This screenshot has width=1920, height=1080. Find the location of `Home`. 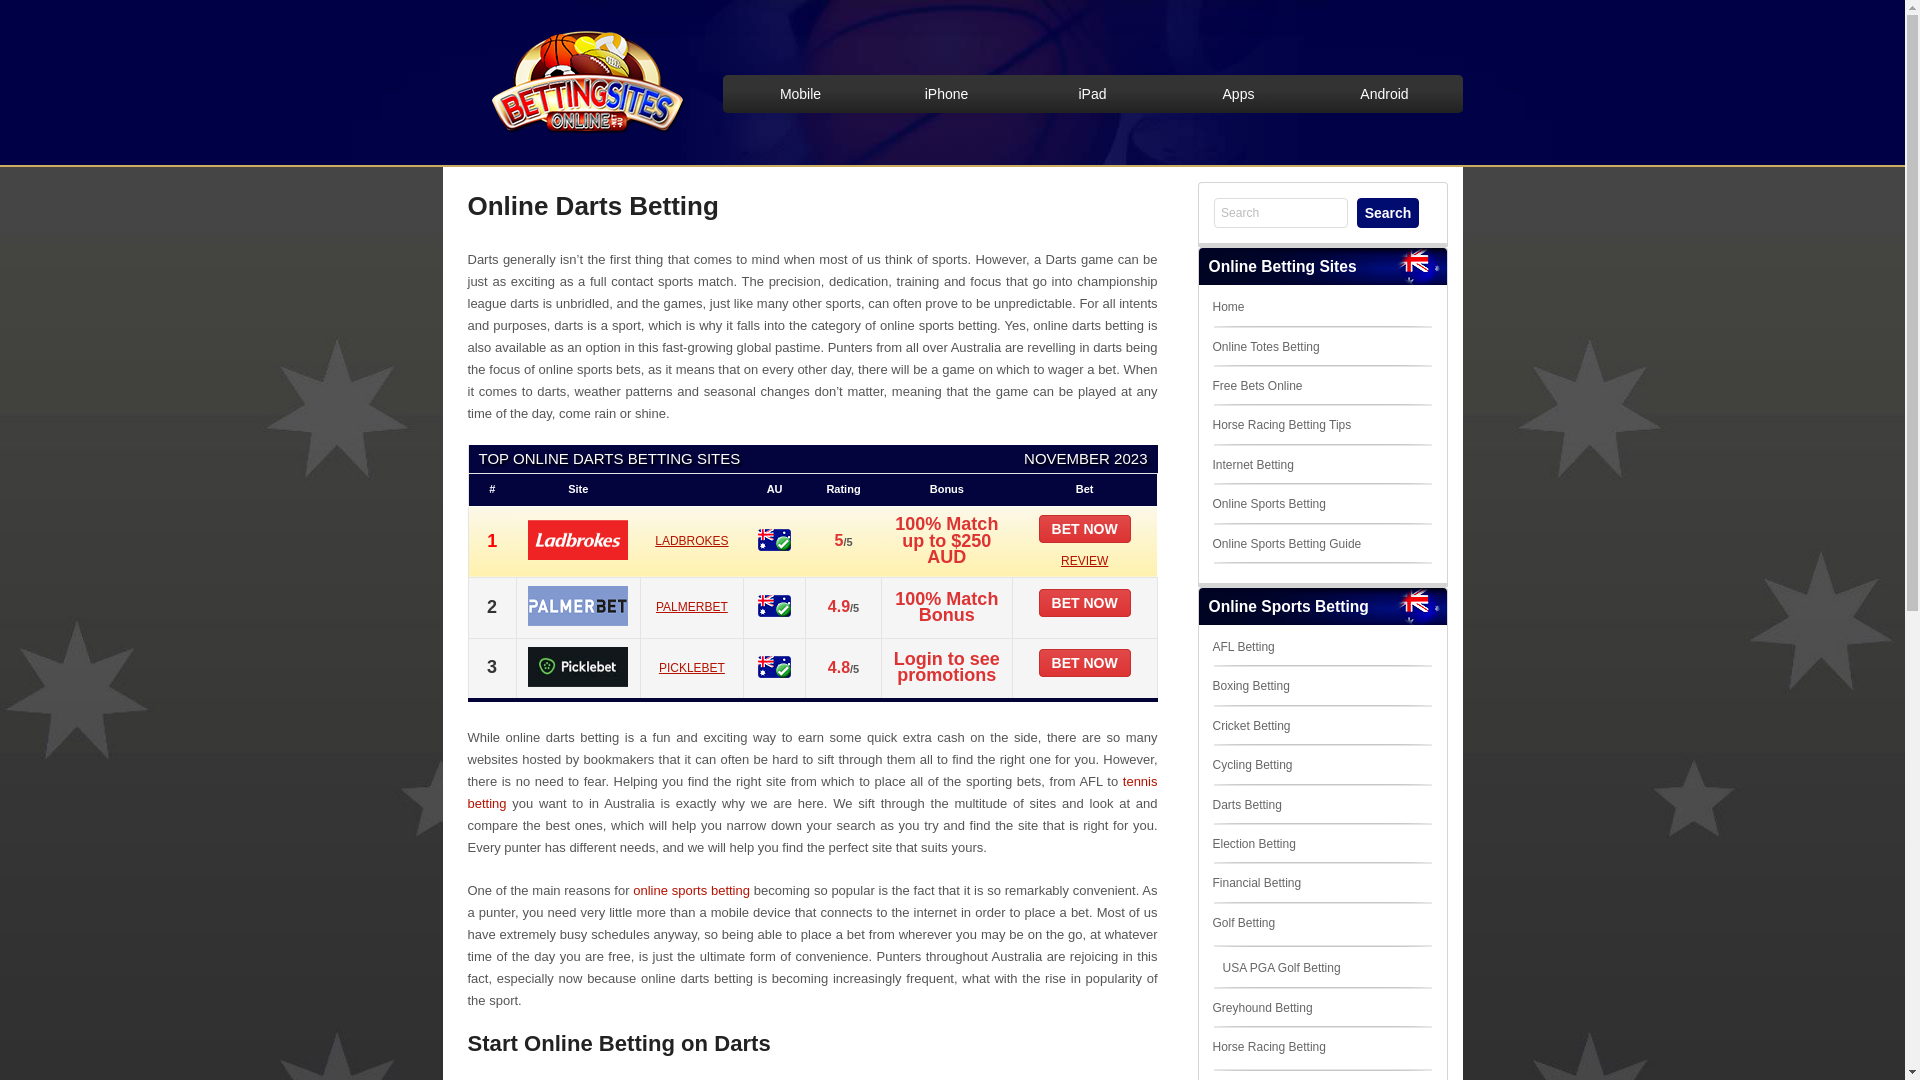

Home is located at coordinates (1228, 307).